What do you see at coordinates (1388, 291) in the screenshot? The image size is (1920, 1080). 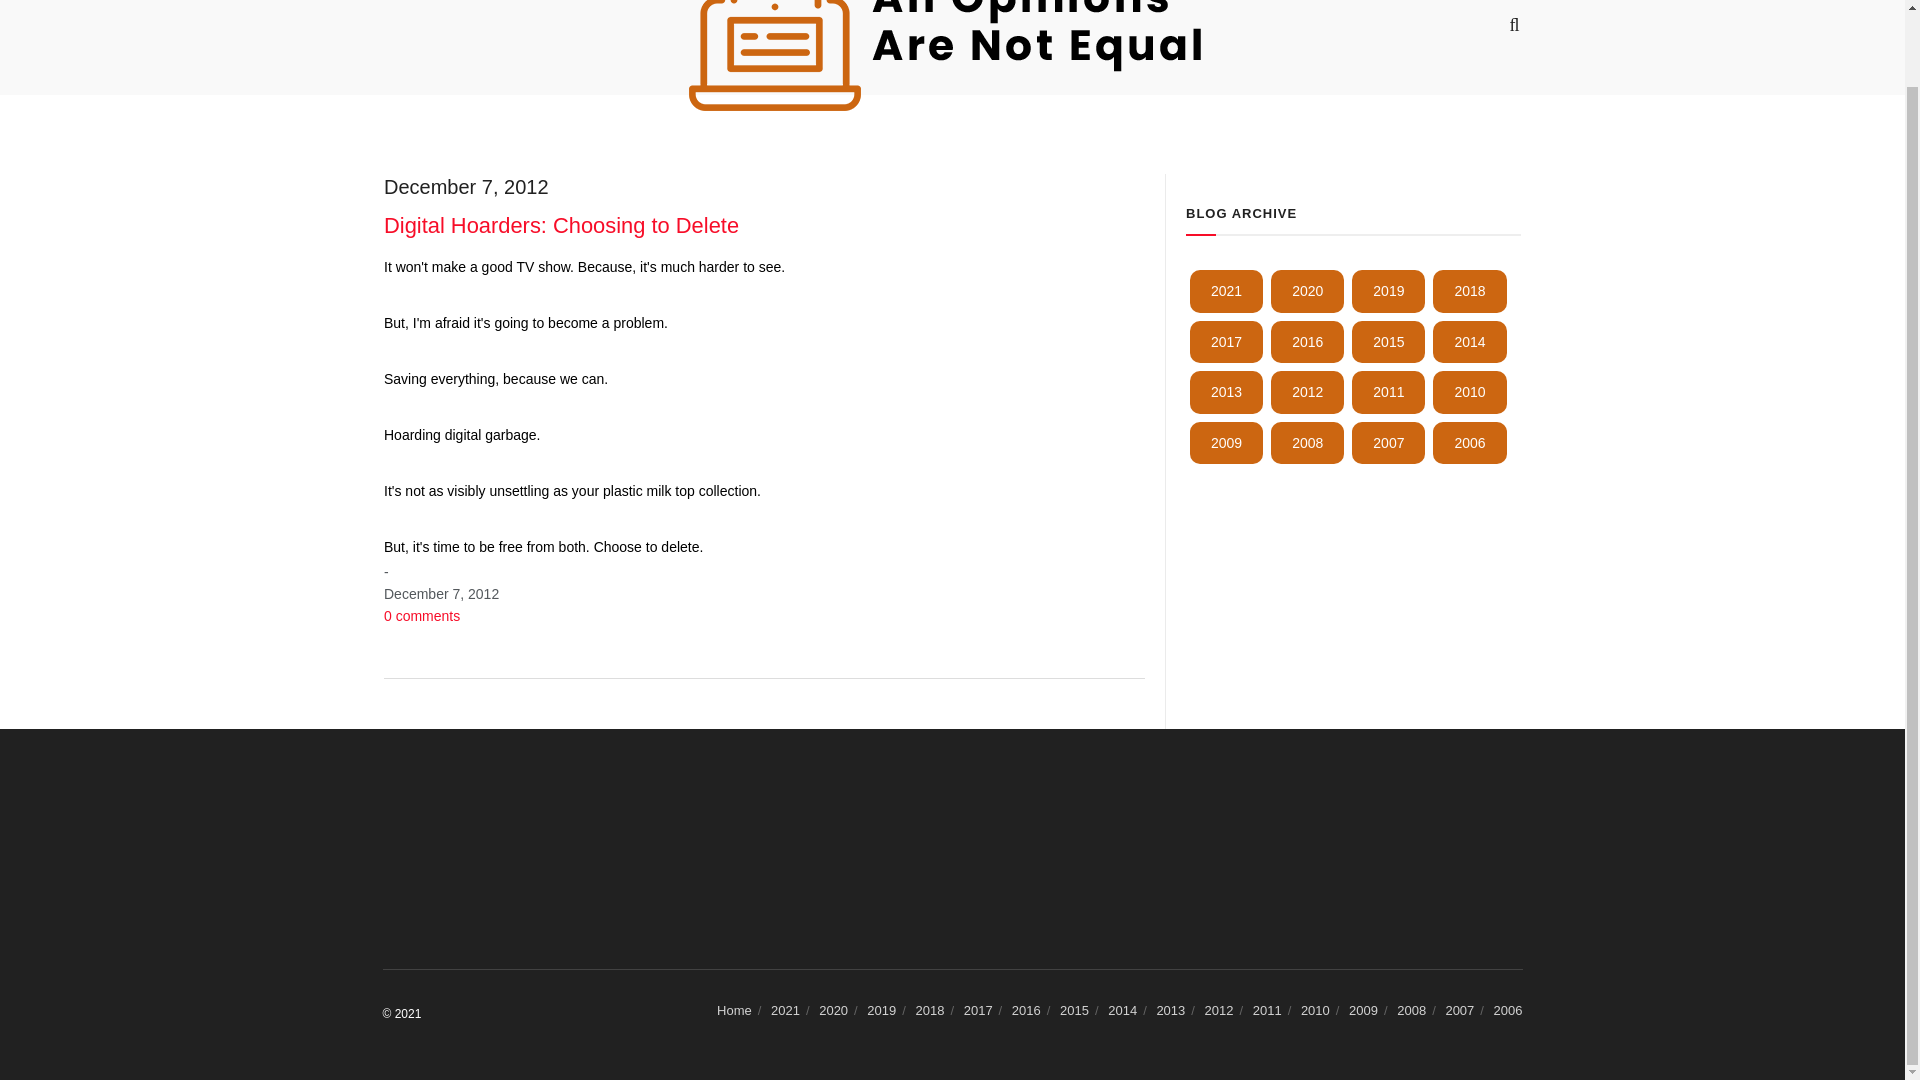 I see `2019` at bounding box center [1388, 291].